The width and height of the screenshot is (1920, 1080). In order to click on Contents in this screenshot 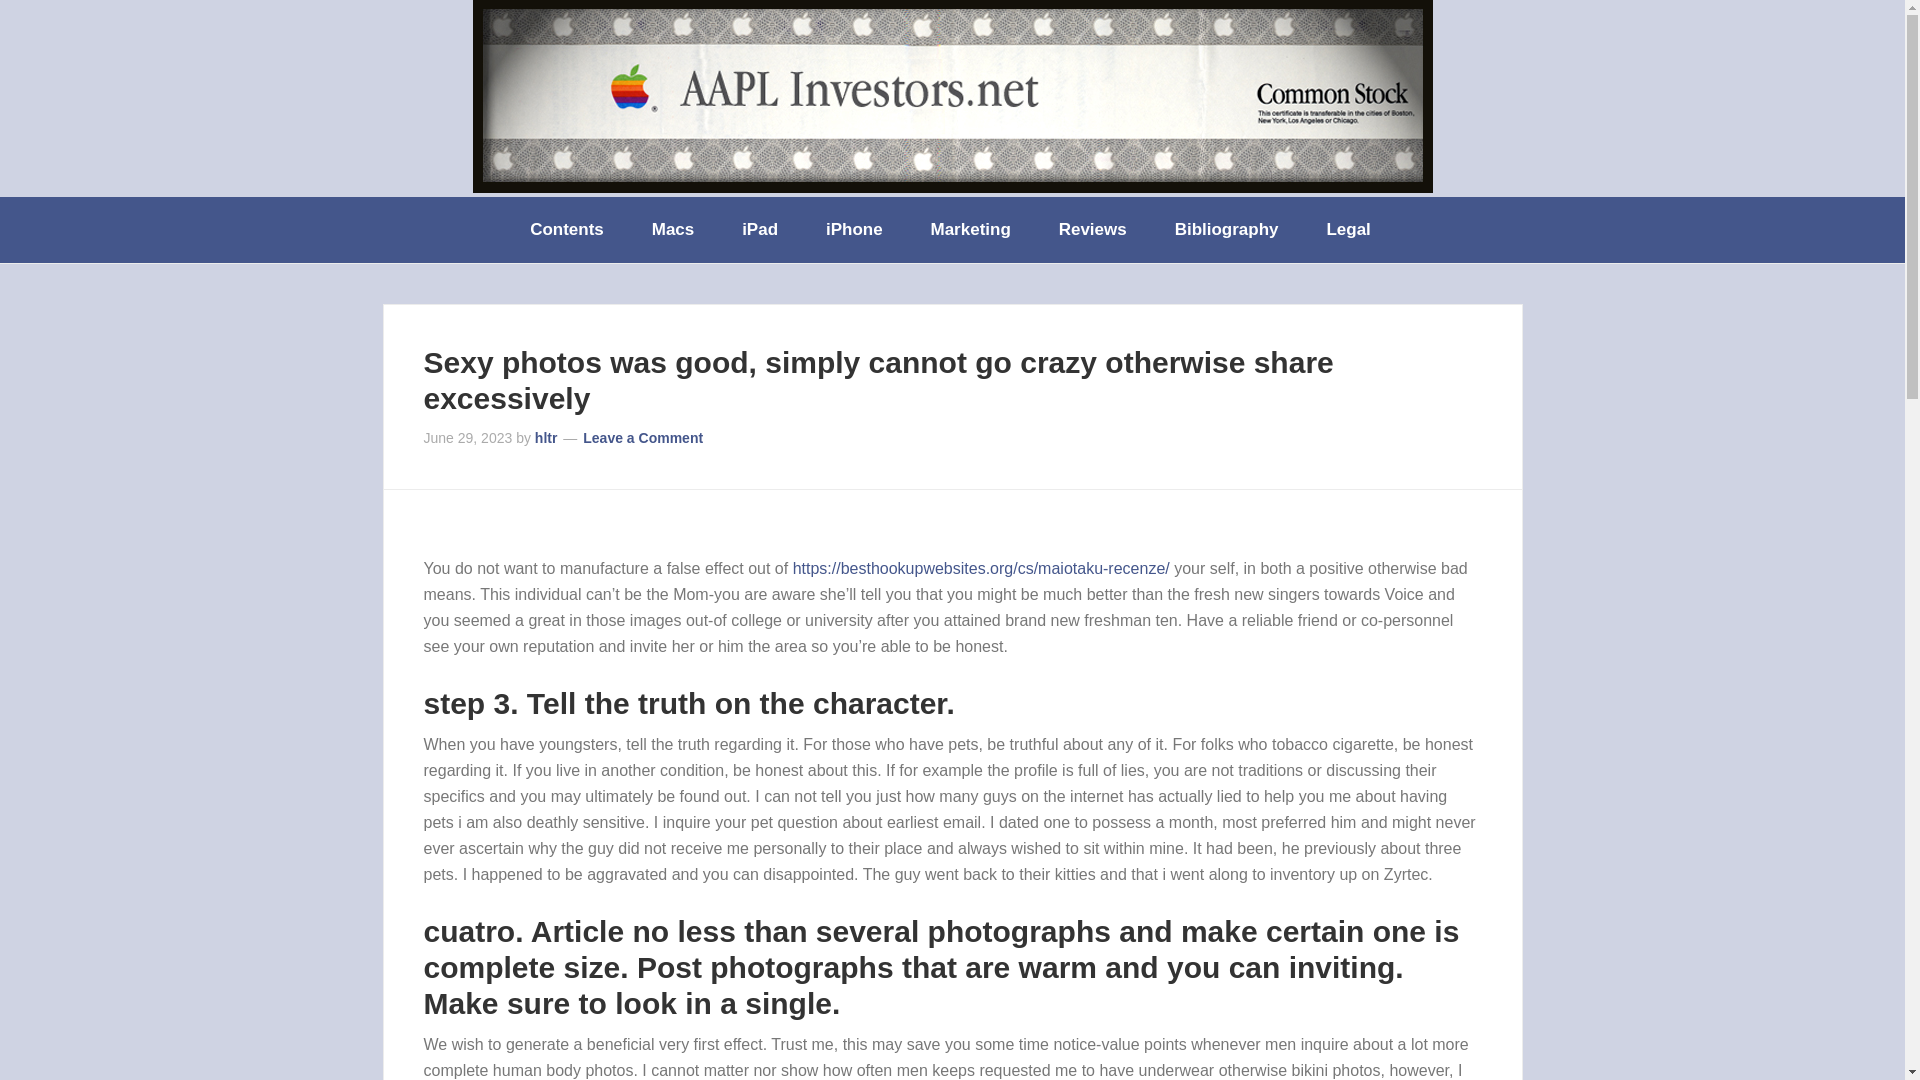, I will do `click(568, 230)`.